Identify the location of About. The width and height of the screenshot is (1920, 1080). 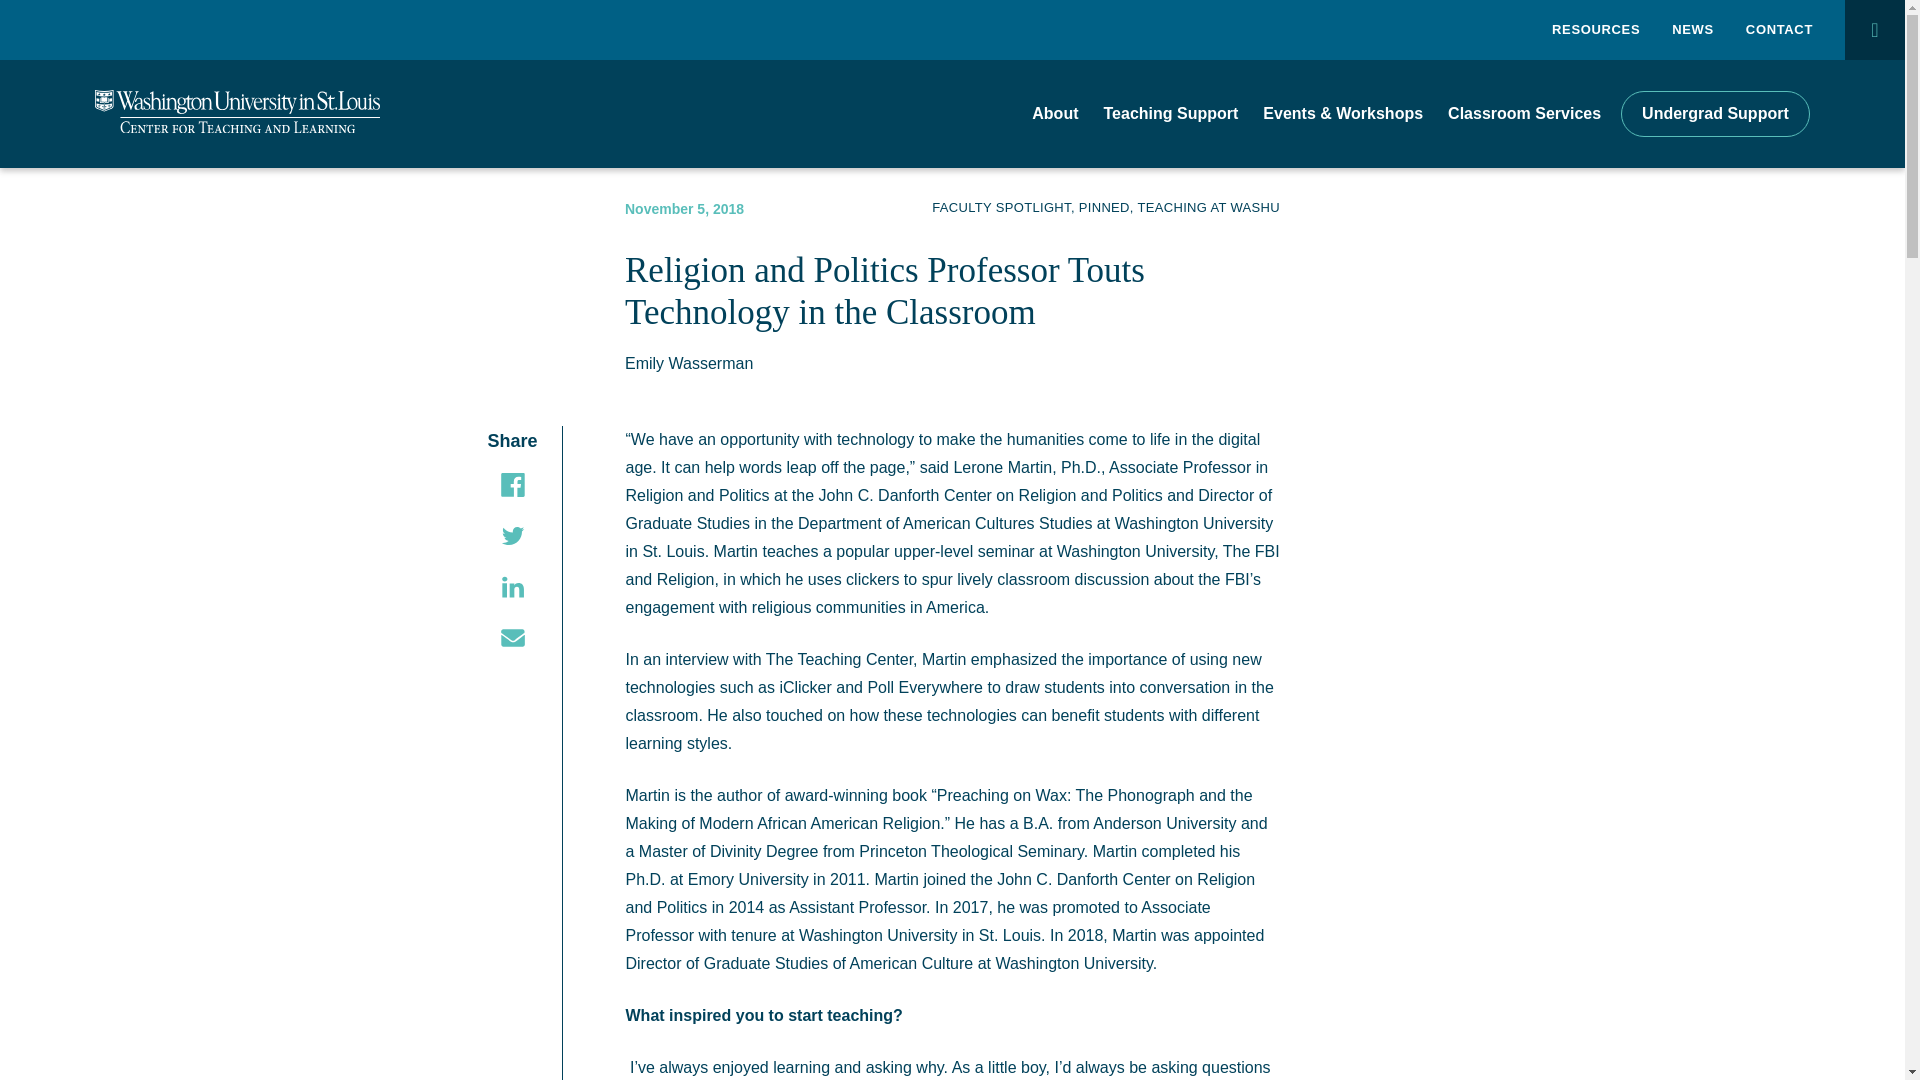
(1054, 114).